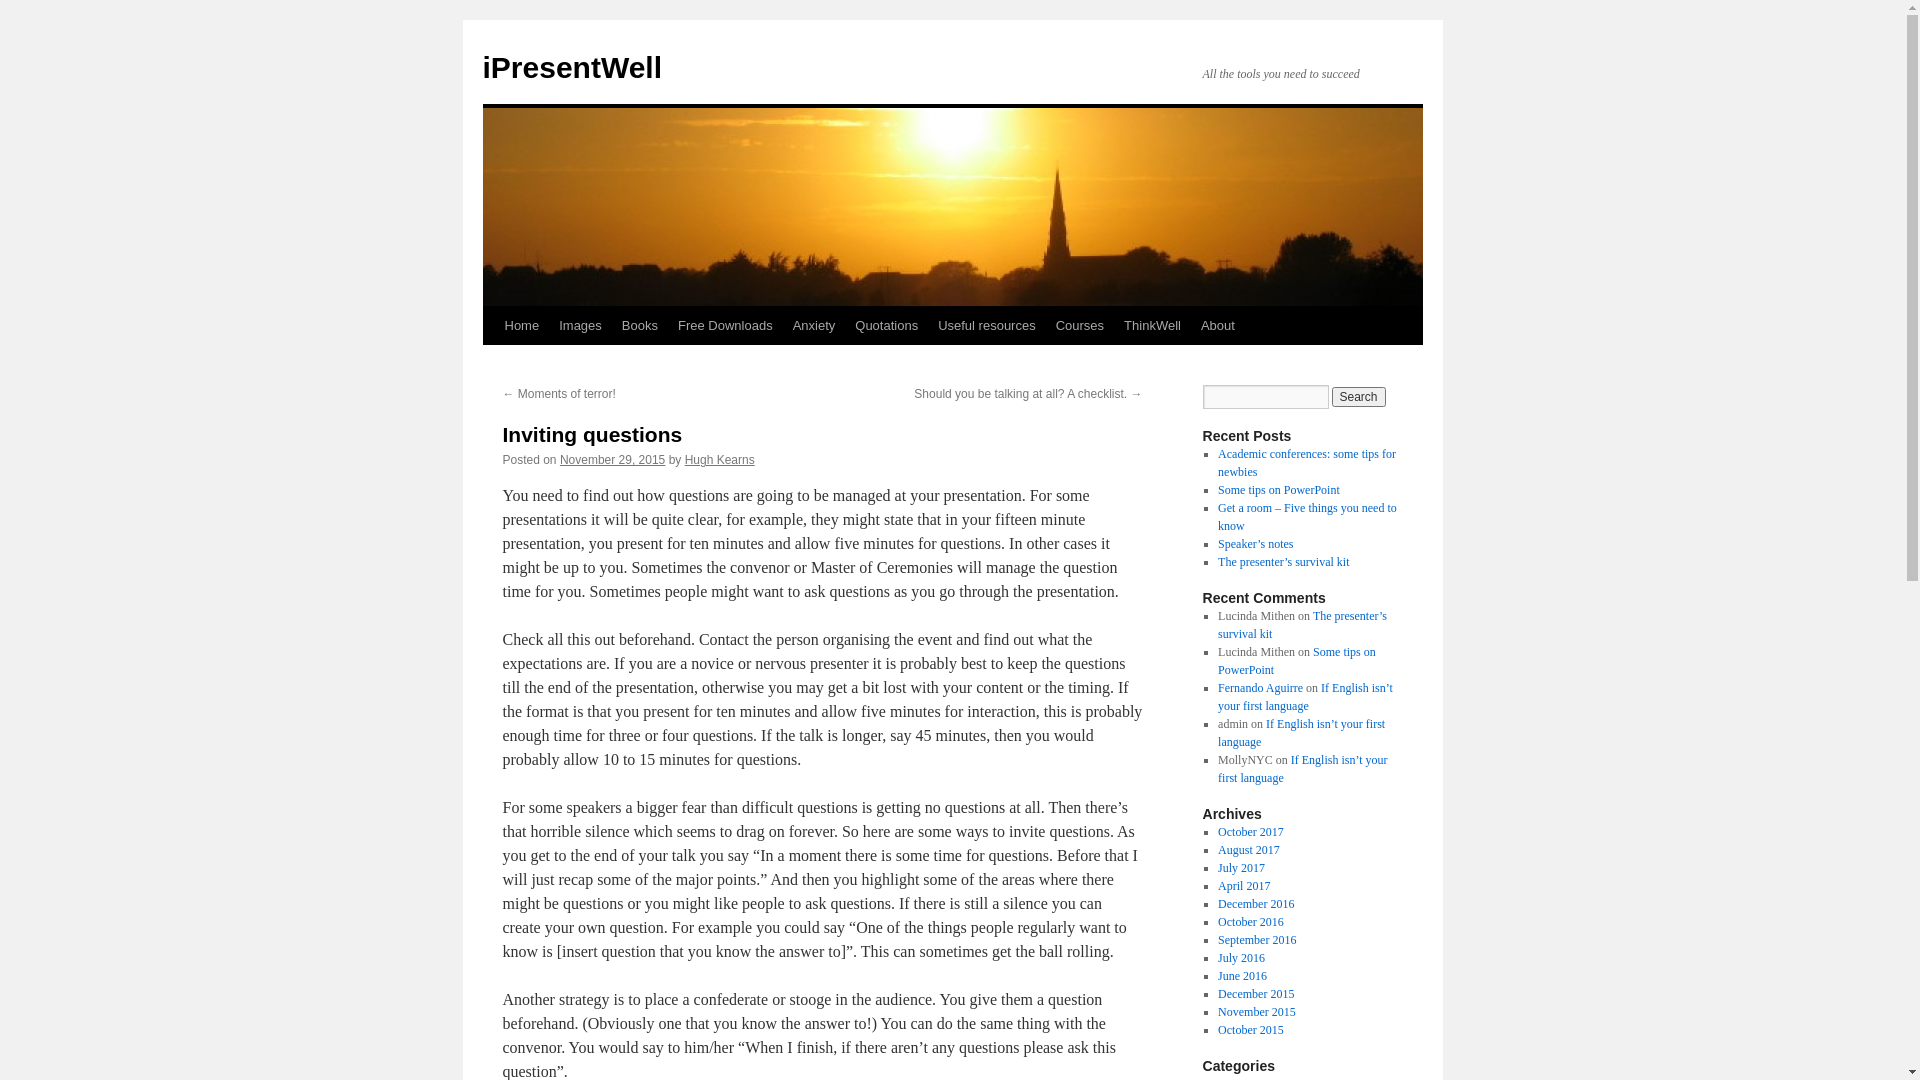 Image resolution: width=1920 pixels, height=1080 pixels. I want to click on Images, so click(580, 326).